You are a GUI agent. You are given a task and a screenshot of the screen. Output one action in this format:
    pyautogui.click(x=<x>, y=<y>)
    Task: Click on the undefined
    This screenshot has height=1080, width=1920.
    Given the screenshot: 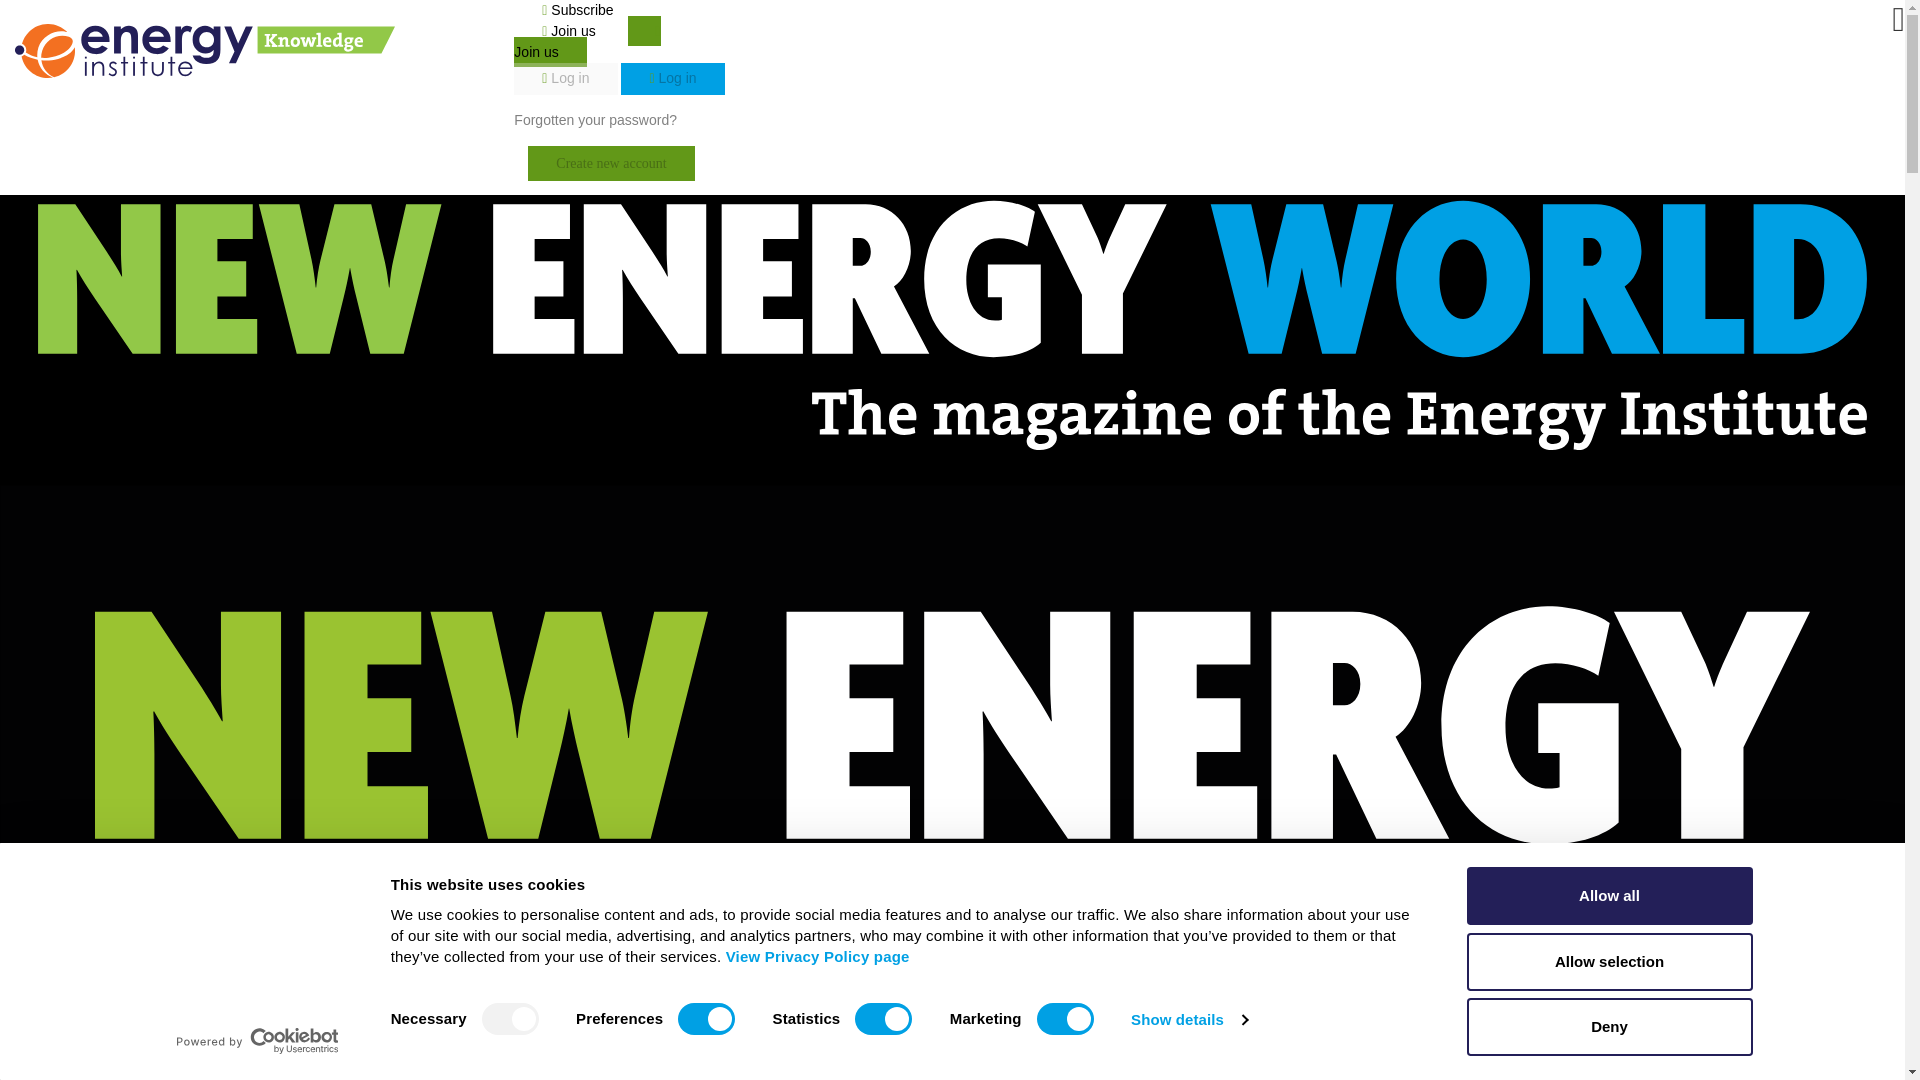 What is the action you would take?
    pyautogui.click(x=1276, y=128)
    